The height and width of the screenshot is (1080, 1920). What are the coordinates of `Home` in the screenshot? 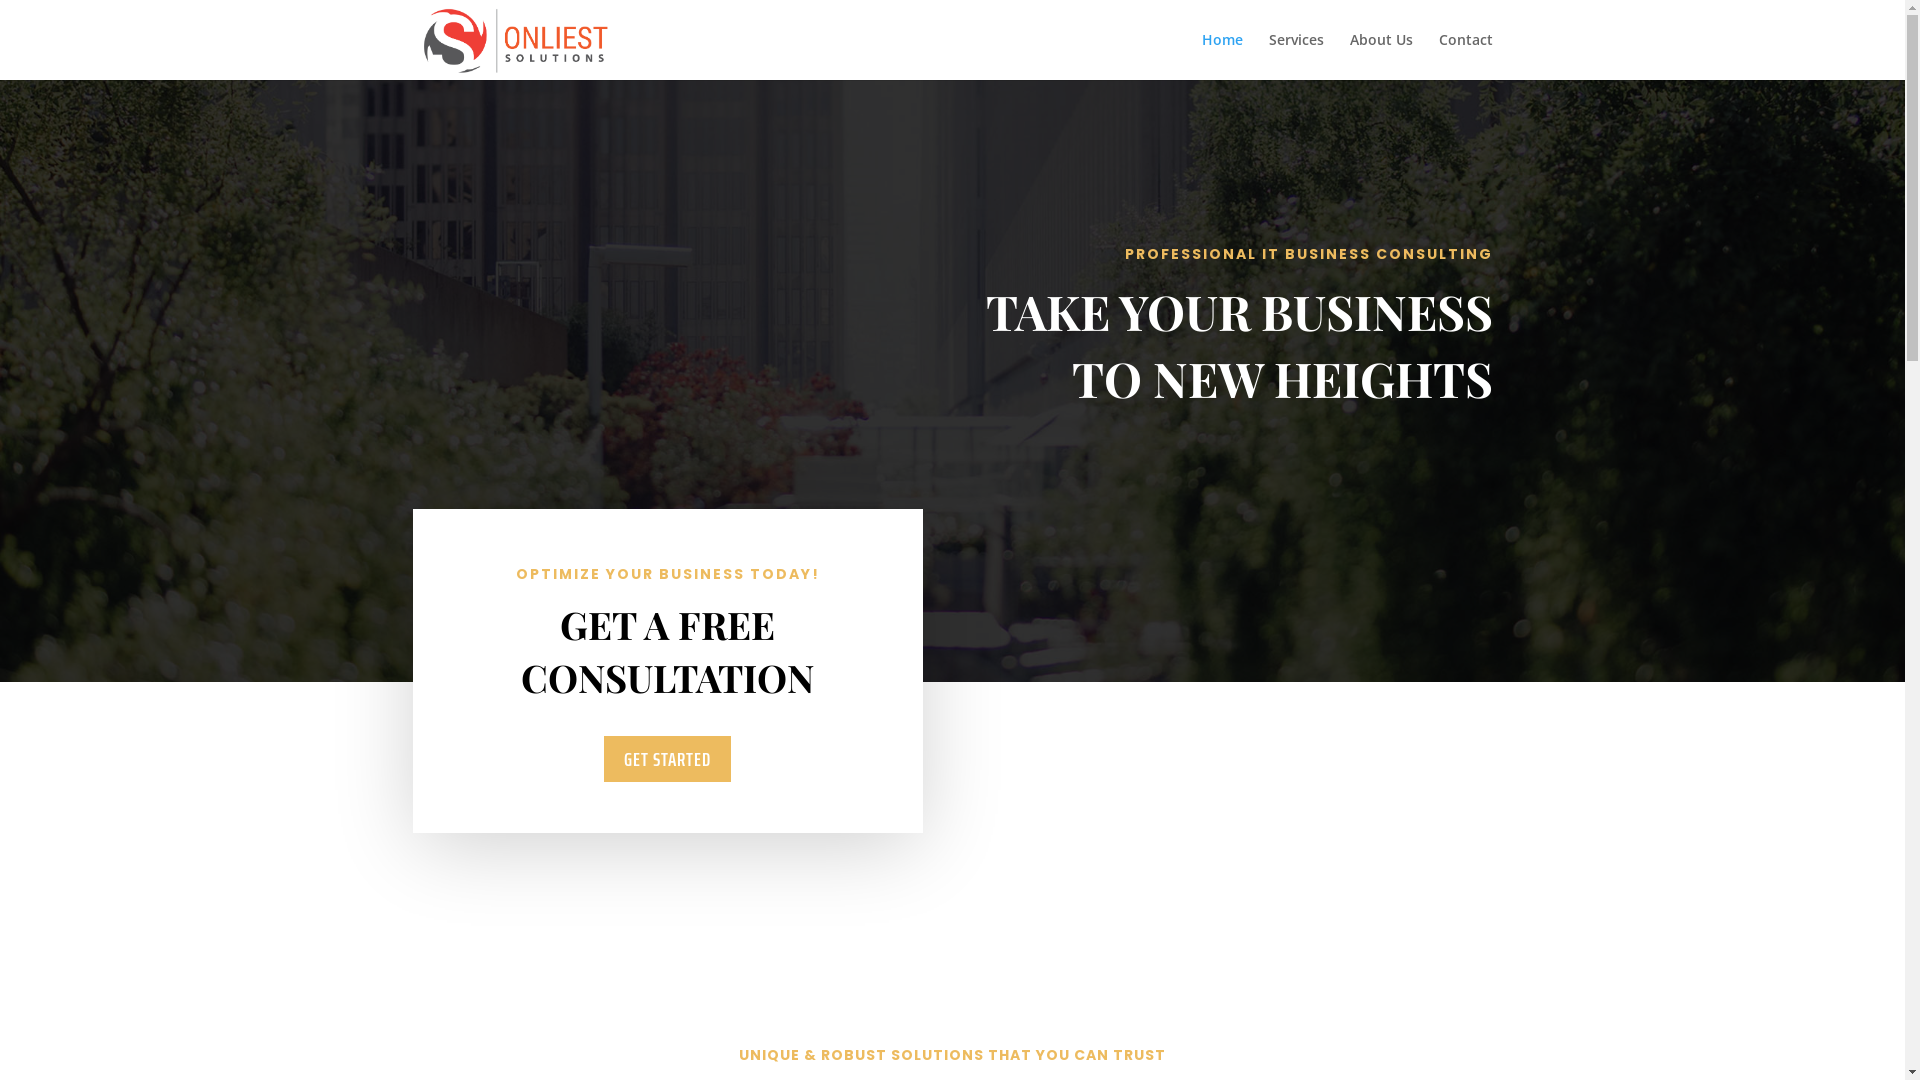 It's located at (1222, 56).